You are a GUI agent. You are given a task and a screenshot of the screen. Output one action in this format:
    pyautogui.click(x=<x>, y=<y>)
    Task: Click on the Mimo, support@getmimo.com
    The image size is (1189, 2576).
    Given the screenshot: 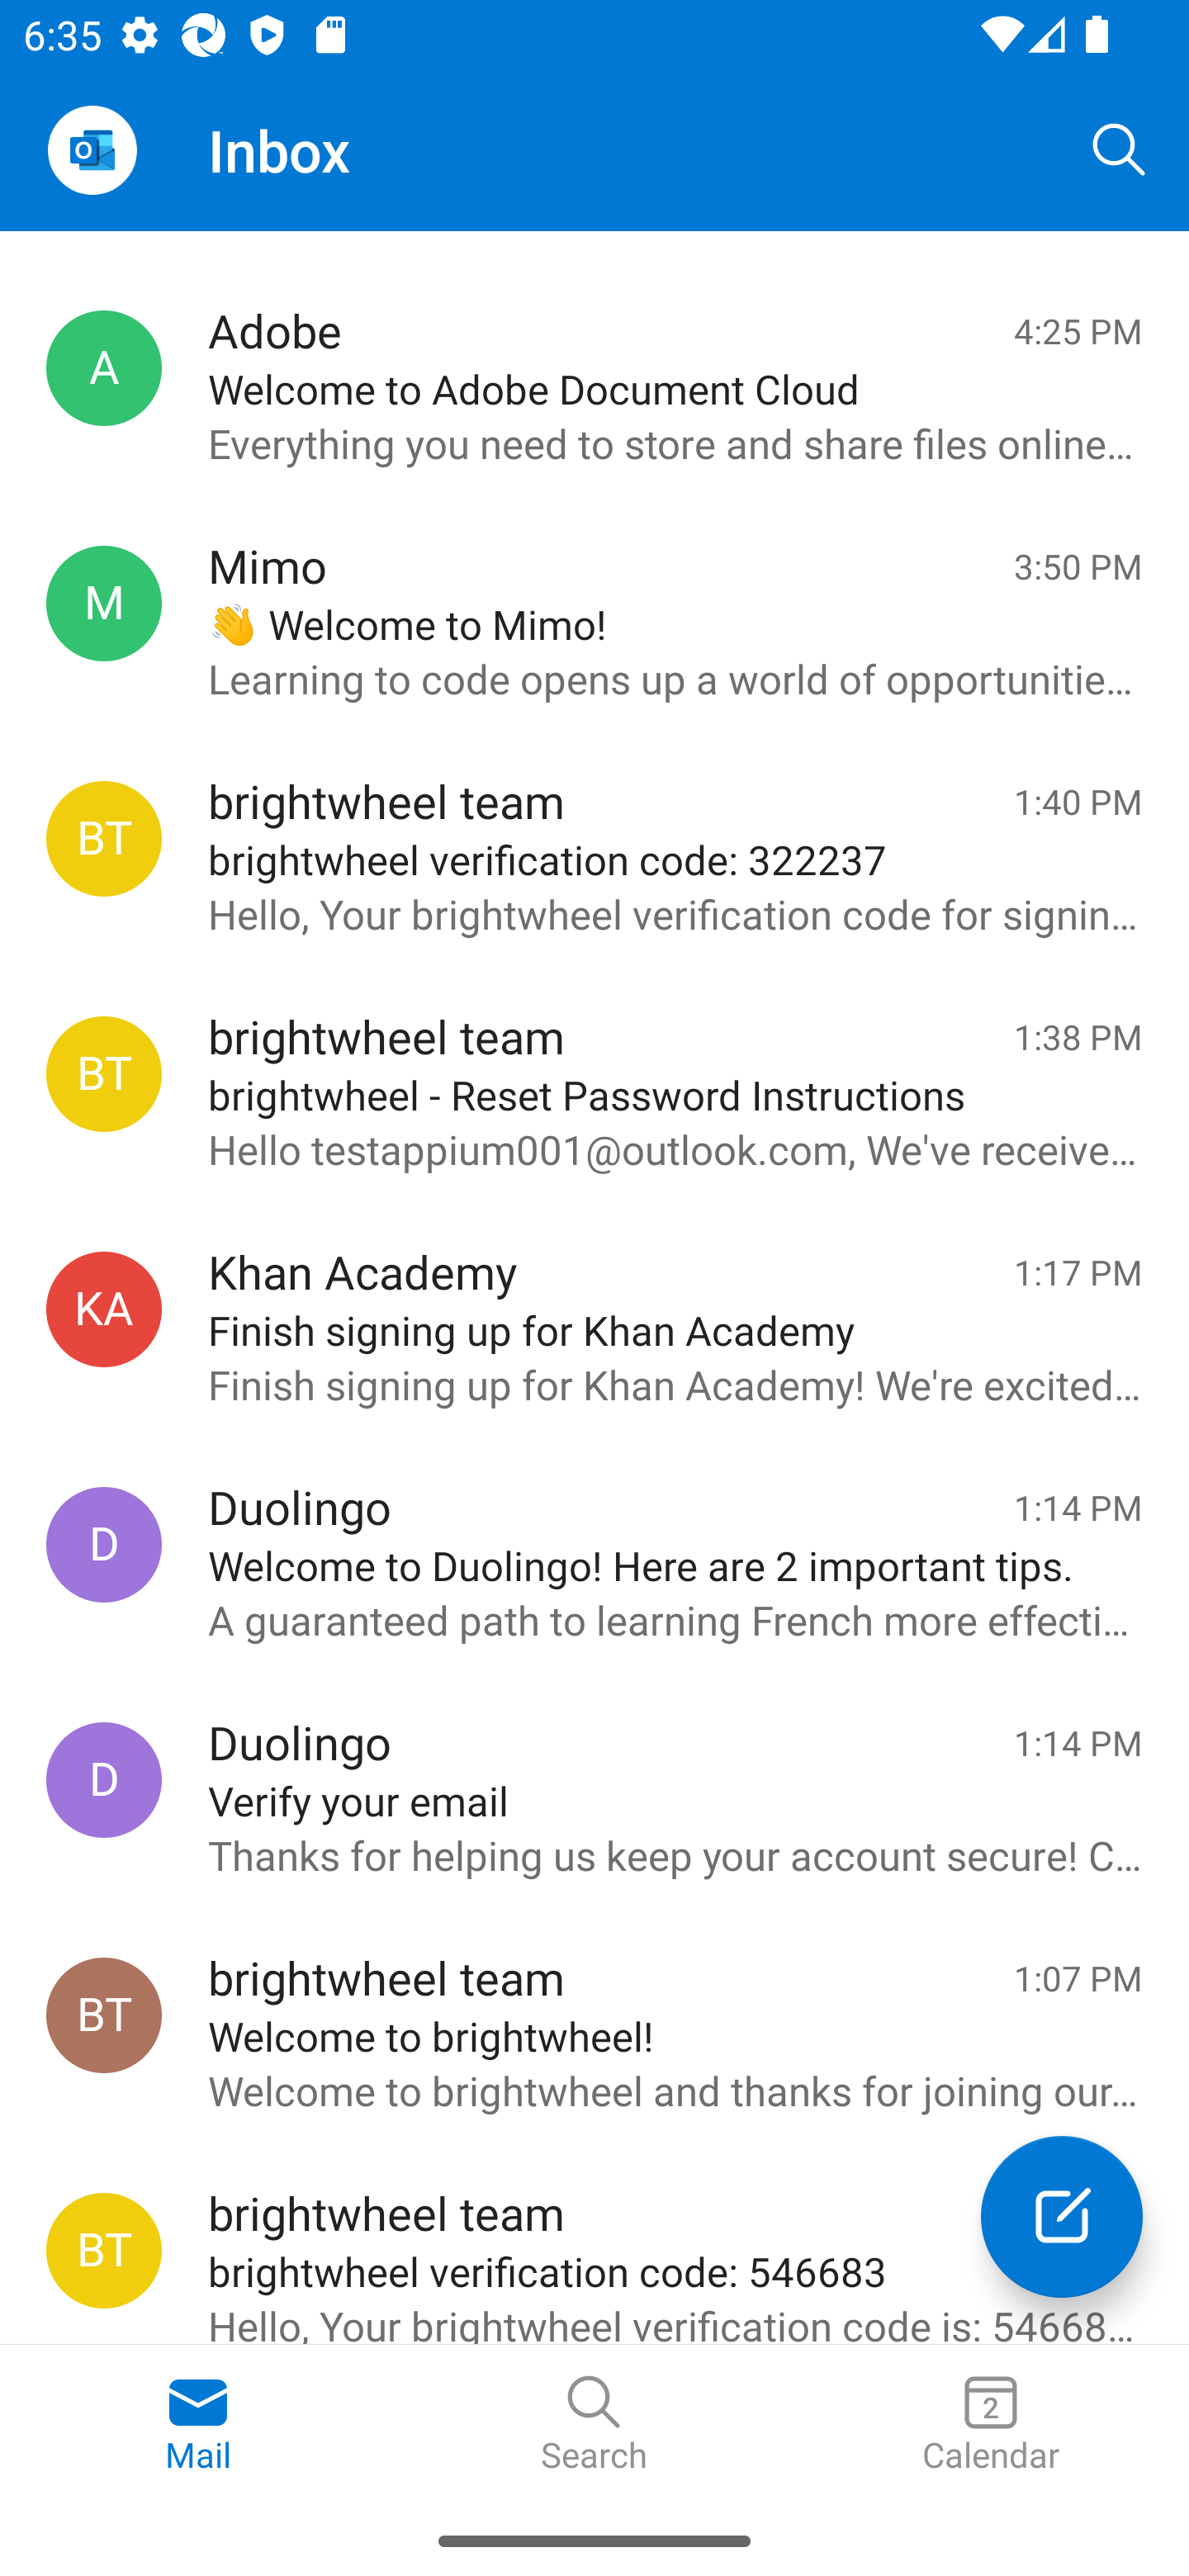 What is the action you would take?
    pyautogui.click(x=104, y=604)
    